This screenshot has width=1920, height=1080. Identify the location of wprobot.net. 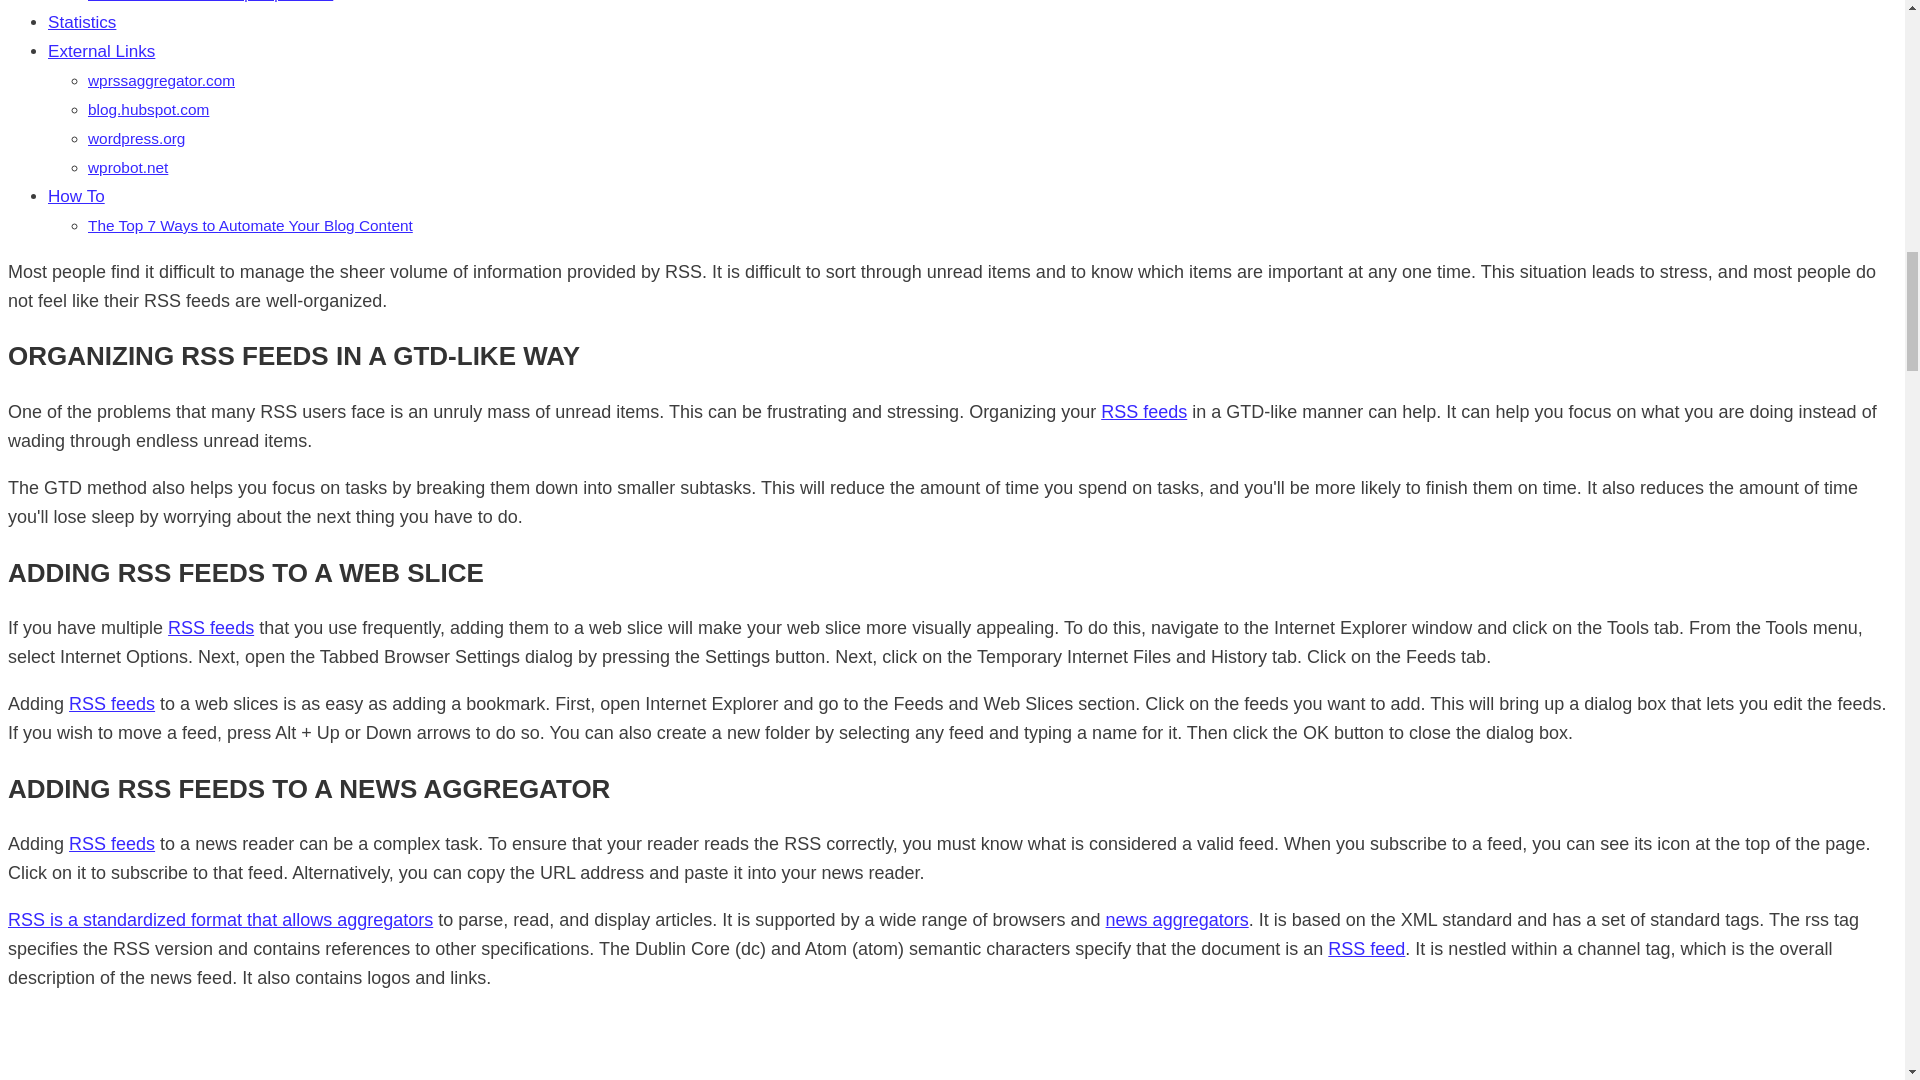
(136, 138).